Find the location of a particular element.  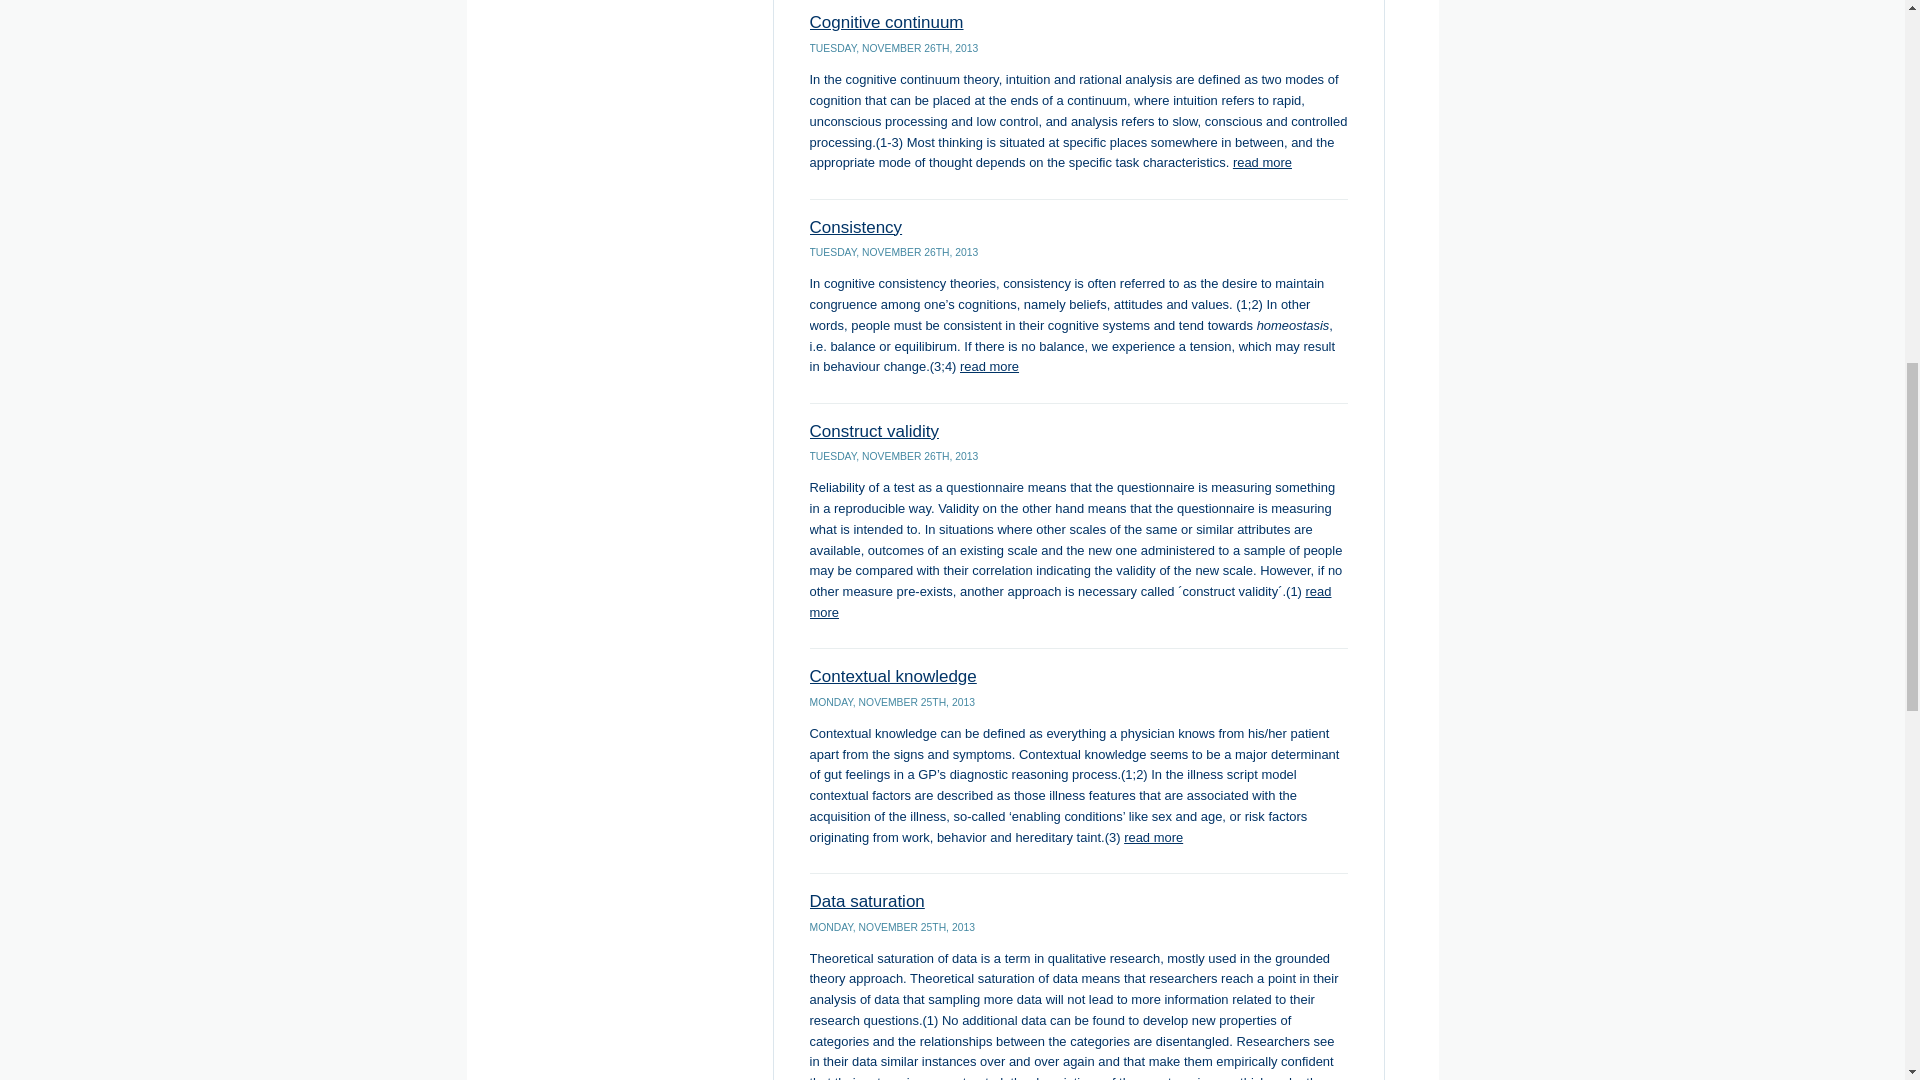

Consistency is located at coordinates (856, 227).